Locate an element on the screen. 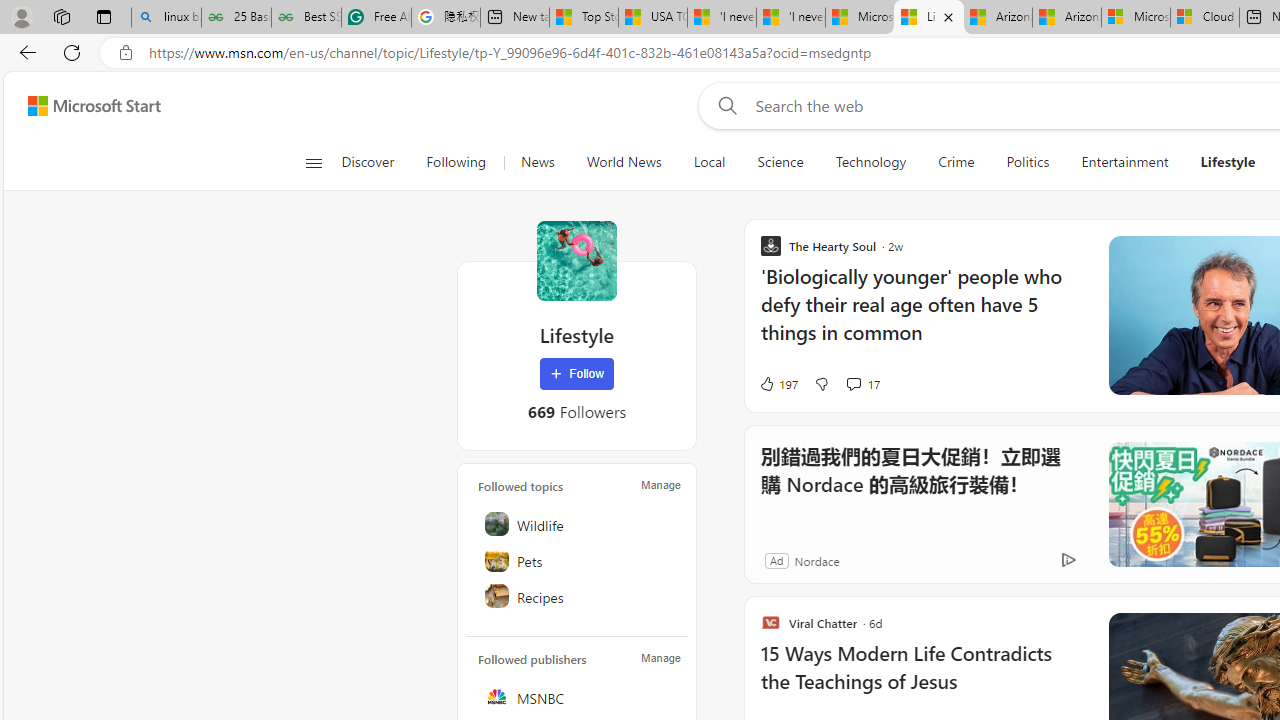  Tab actions menu is located at coordinates (104, 16).